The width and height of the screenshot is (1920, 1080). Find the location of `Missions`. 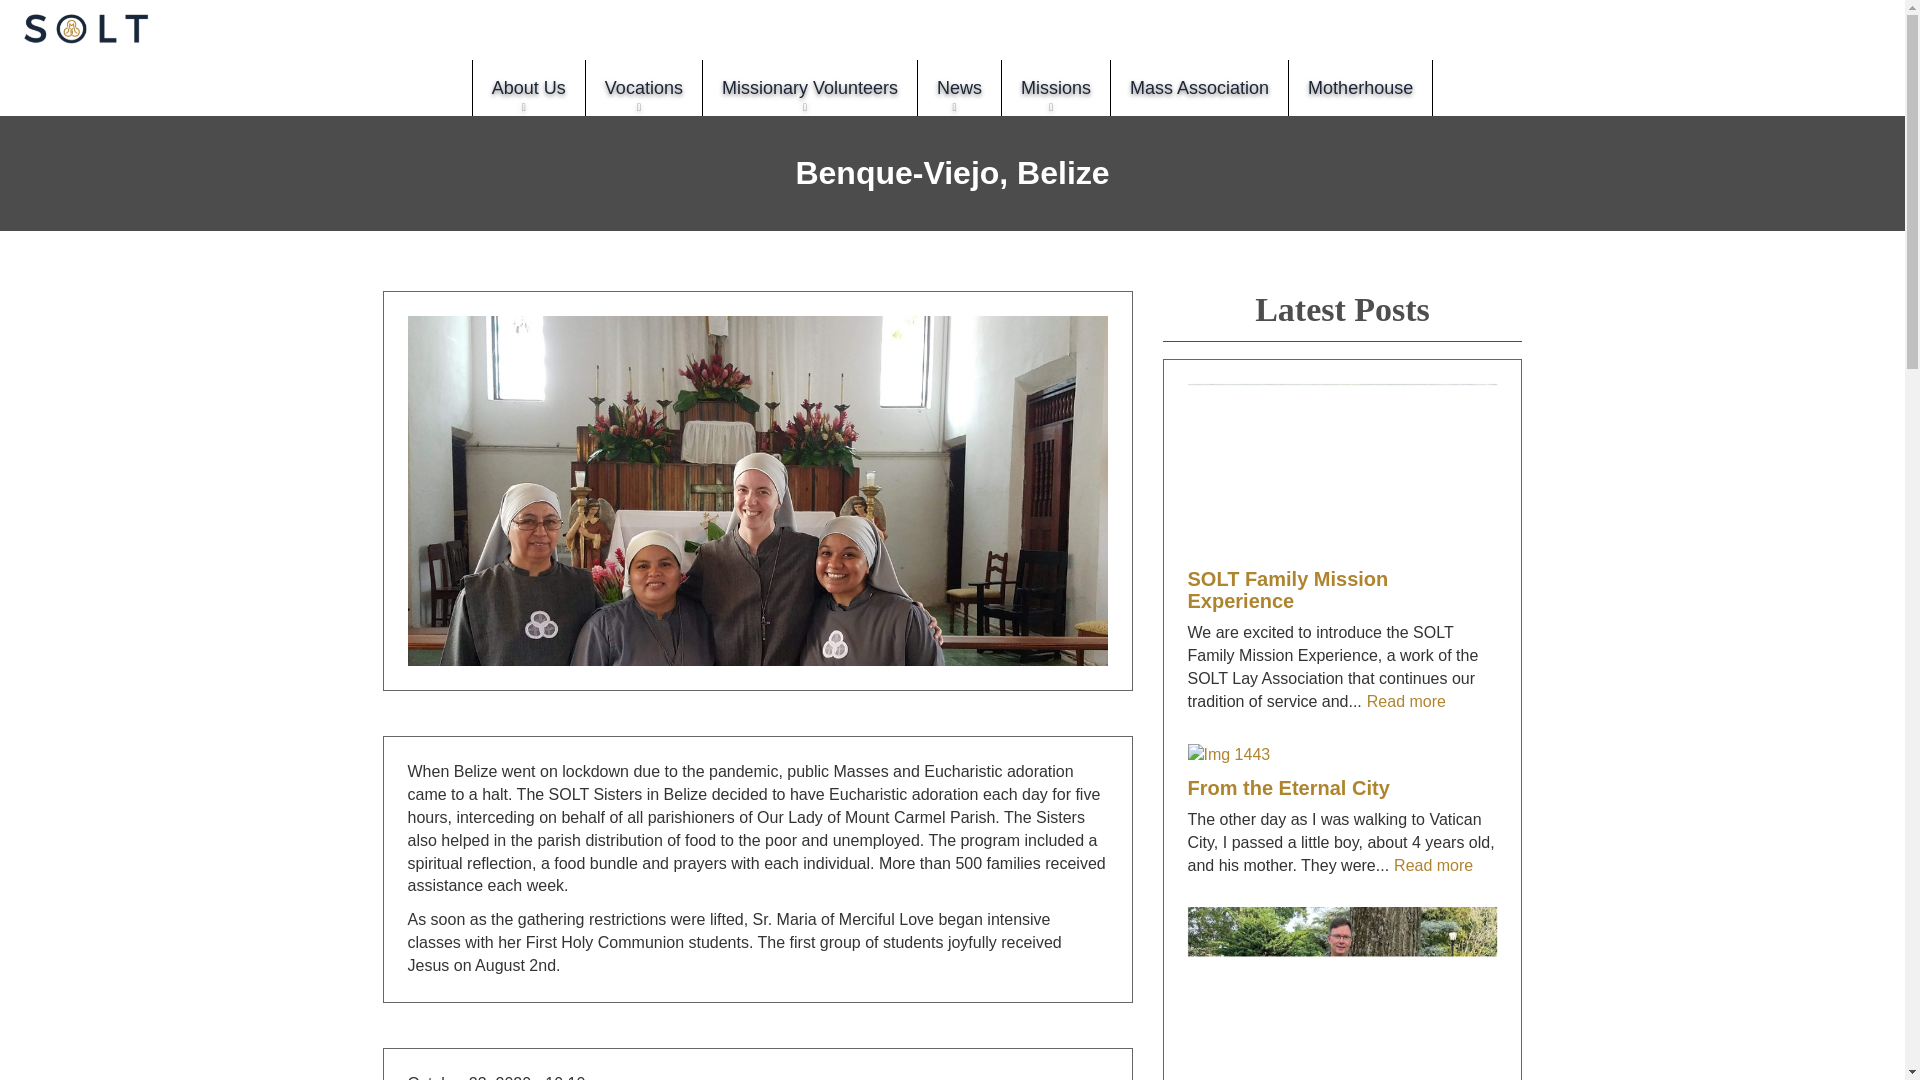

Missions is located at coordinates (1054, 88).